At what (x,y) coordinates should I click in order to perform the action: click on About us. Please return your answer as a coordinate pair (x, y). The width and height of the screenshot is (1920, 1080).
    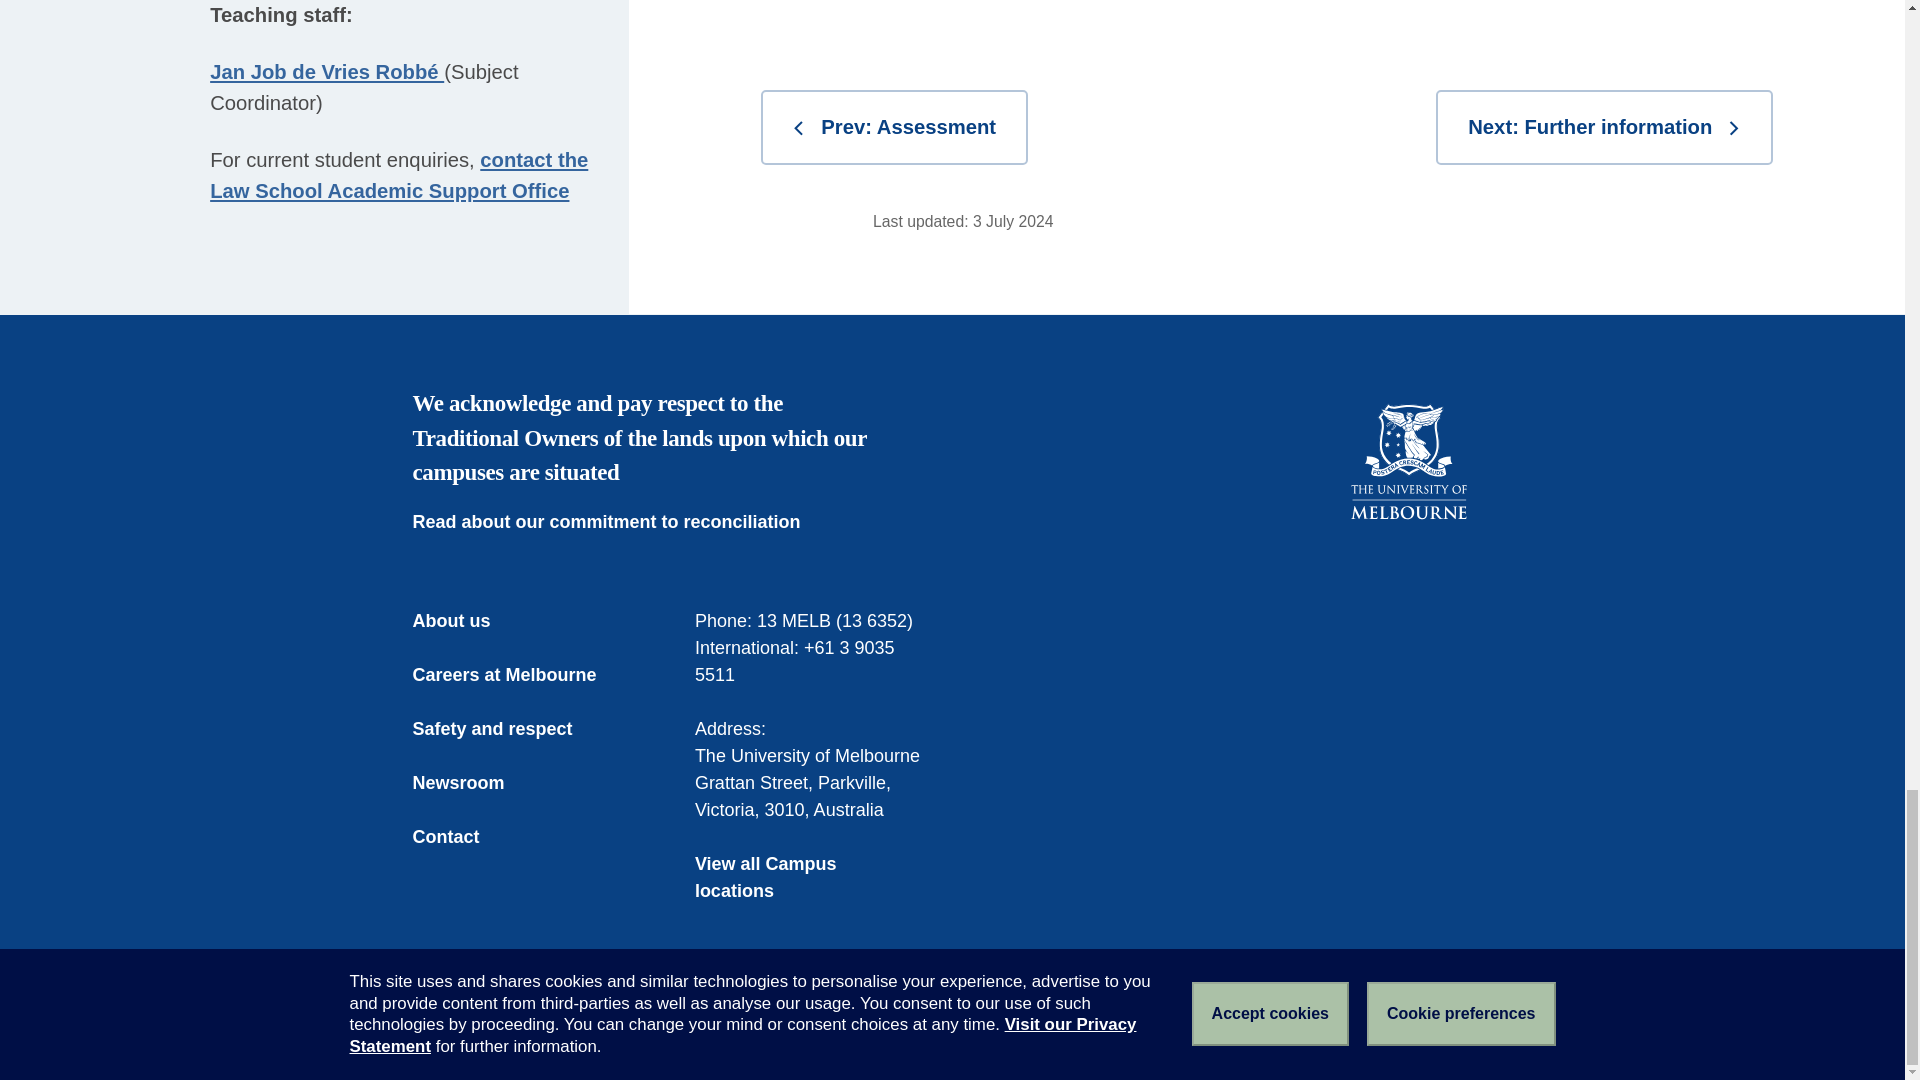
    Looking at the image, I should click on (465, 622).